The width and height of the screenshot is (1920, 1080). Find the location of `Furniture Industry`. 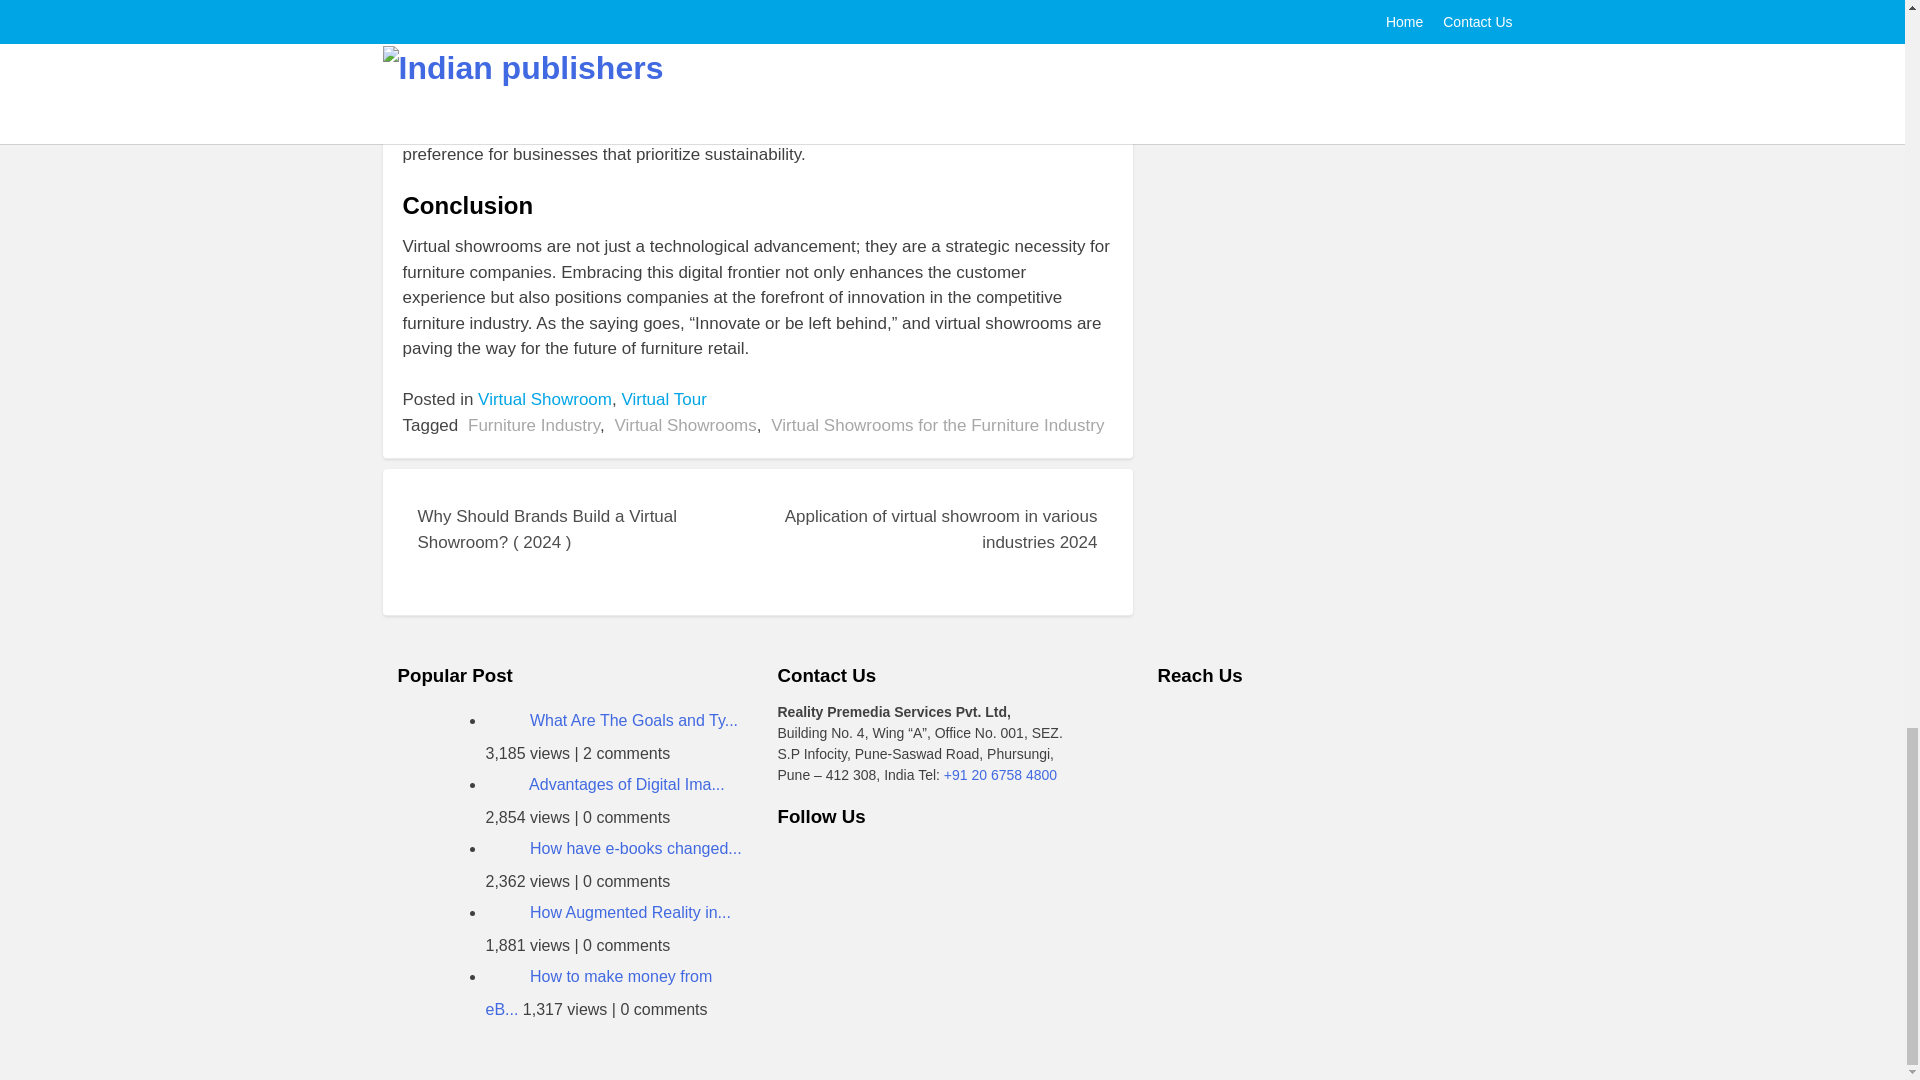

Furniture Industry is located at coordinates (534, 425).